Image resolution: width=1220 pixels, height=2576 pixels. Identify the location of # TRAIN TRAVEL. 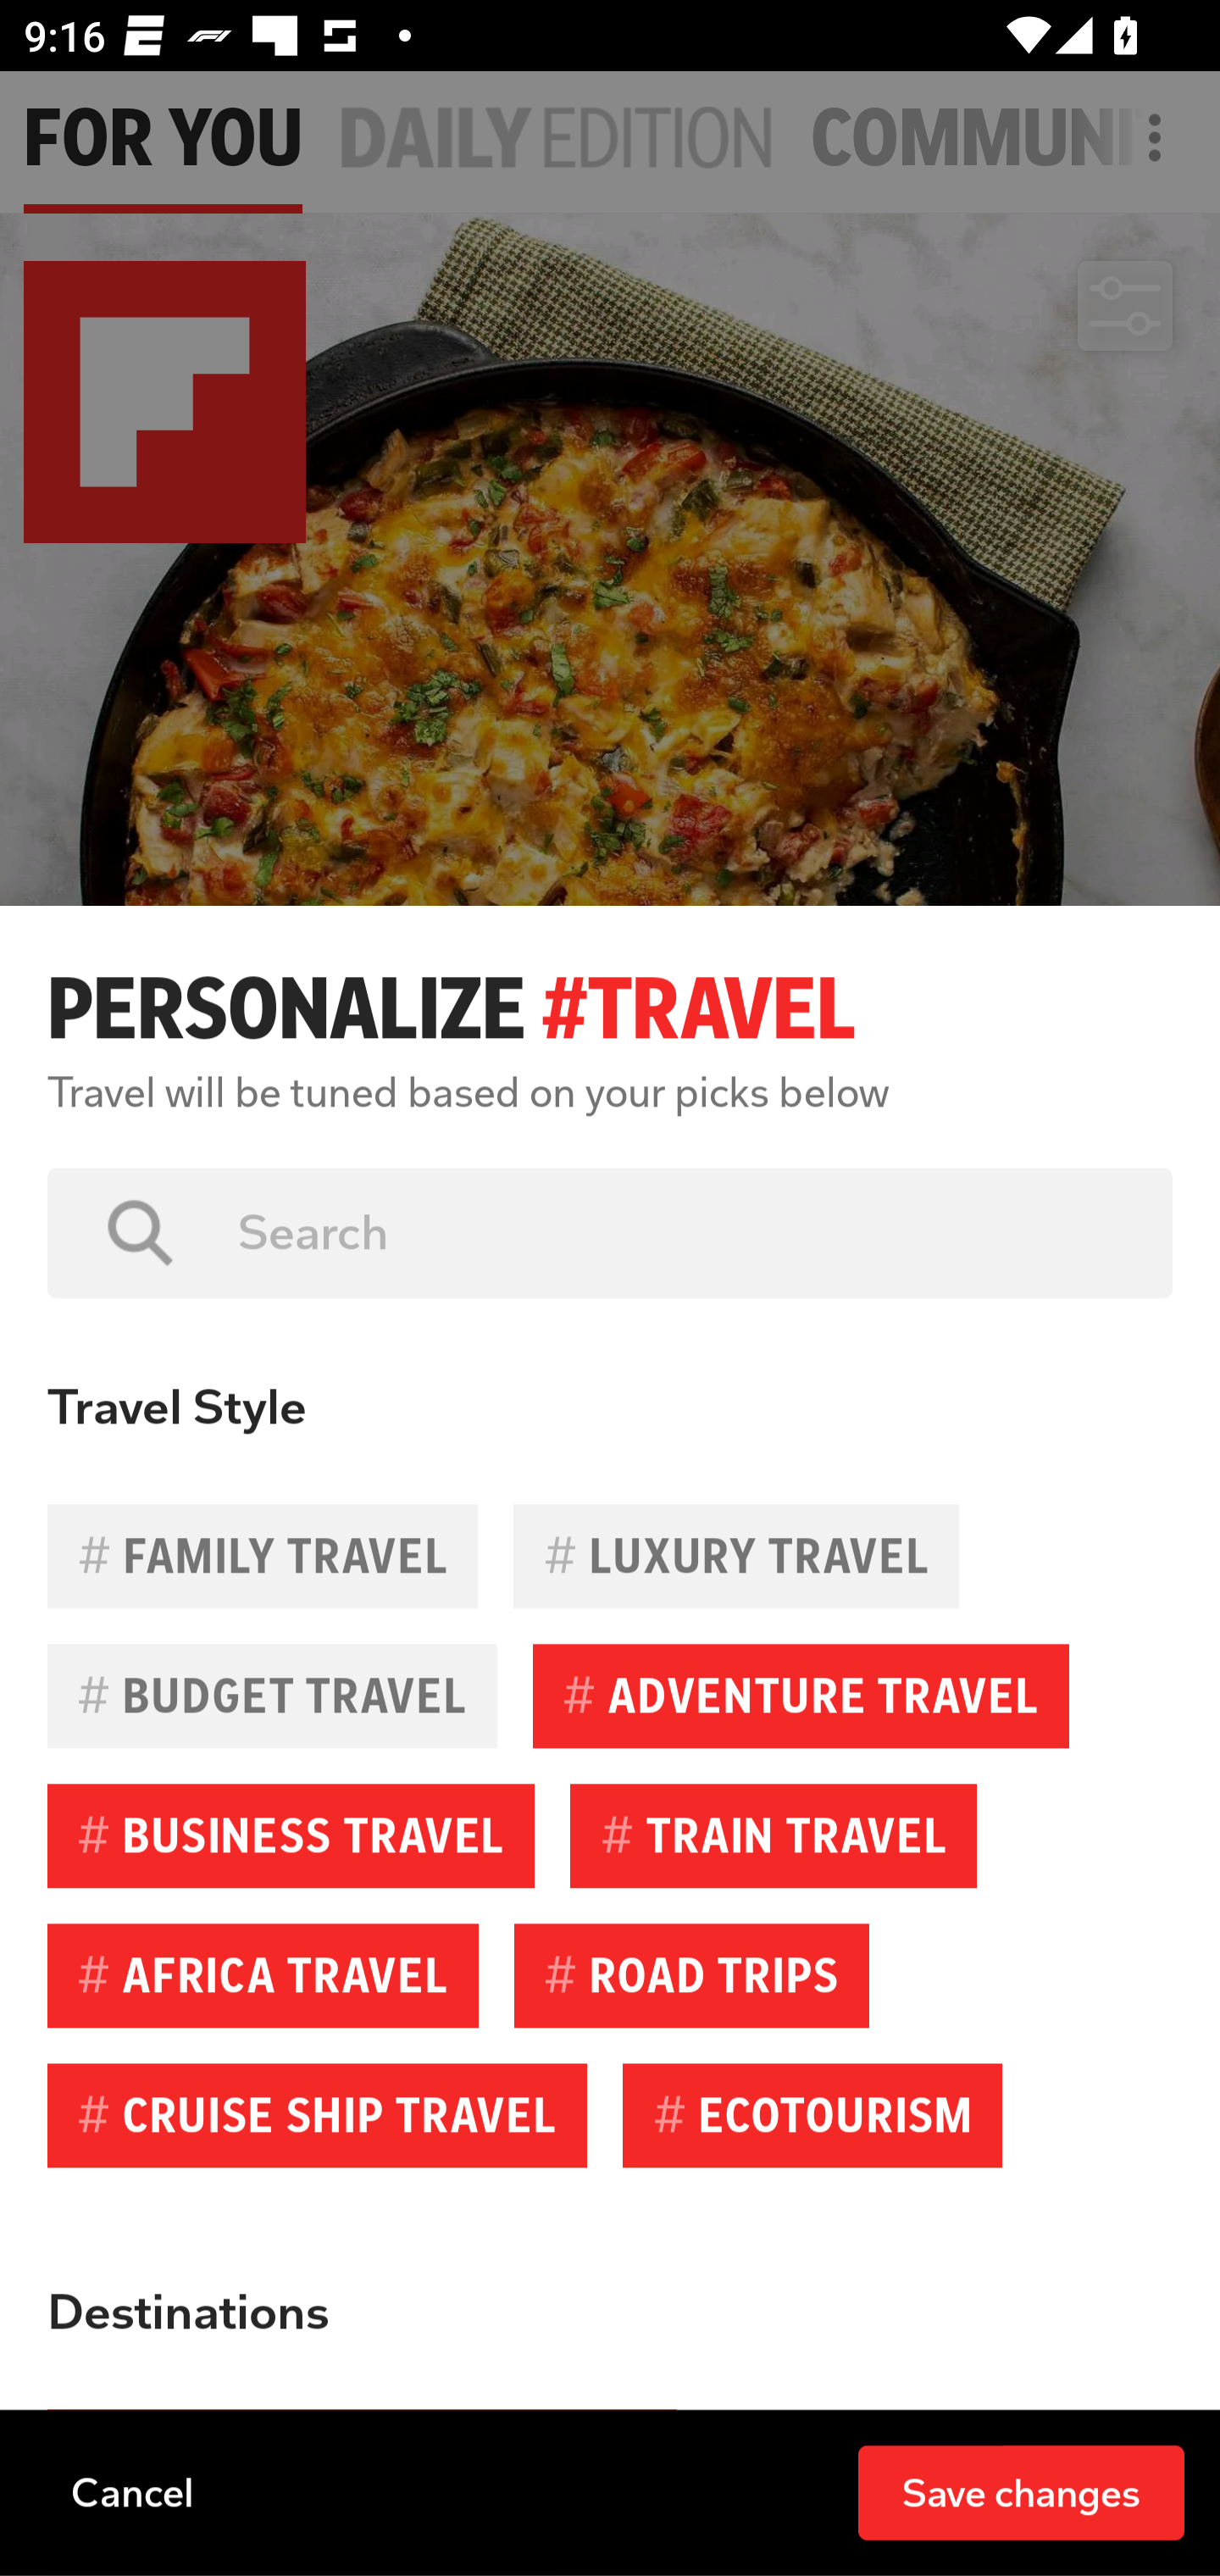
(773, 1835).